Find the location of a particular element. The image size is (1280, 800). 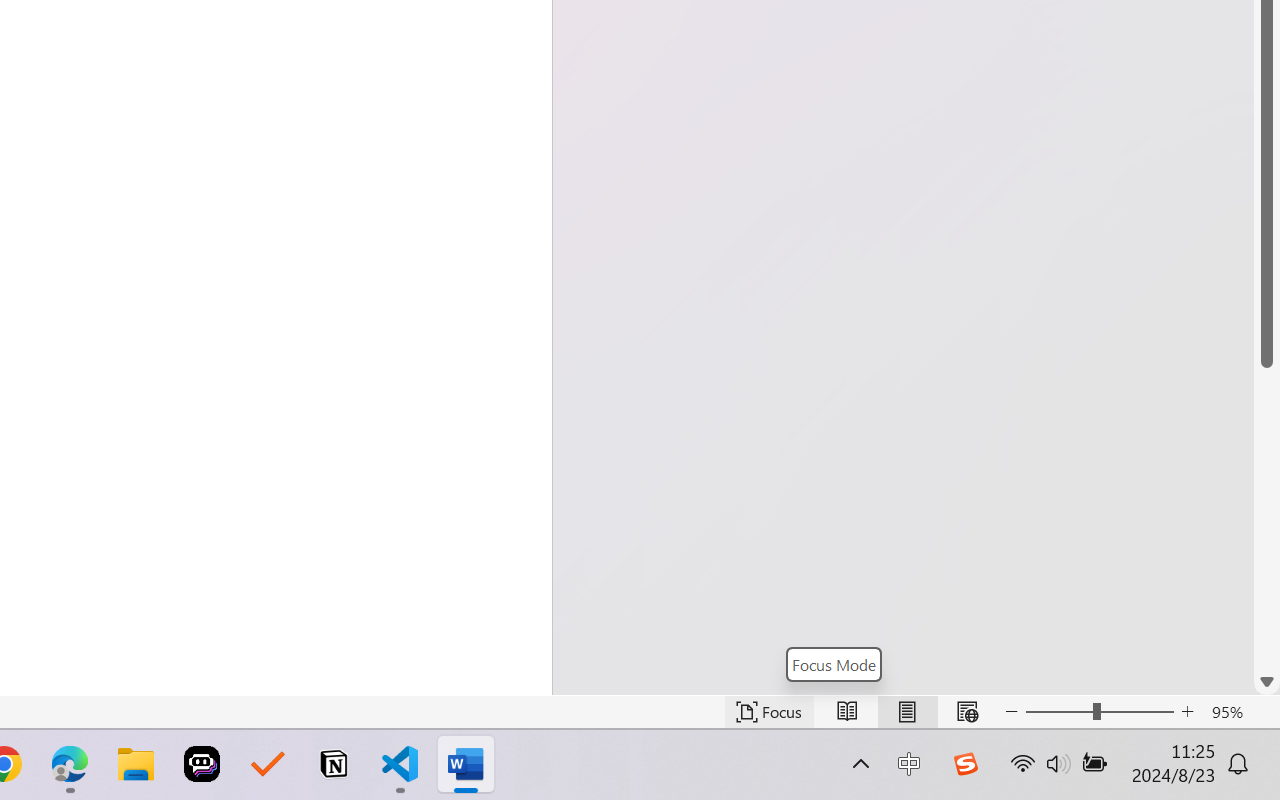

Focus Mode is located at coordinates (833, 664).